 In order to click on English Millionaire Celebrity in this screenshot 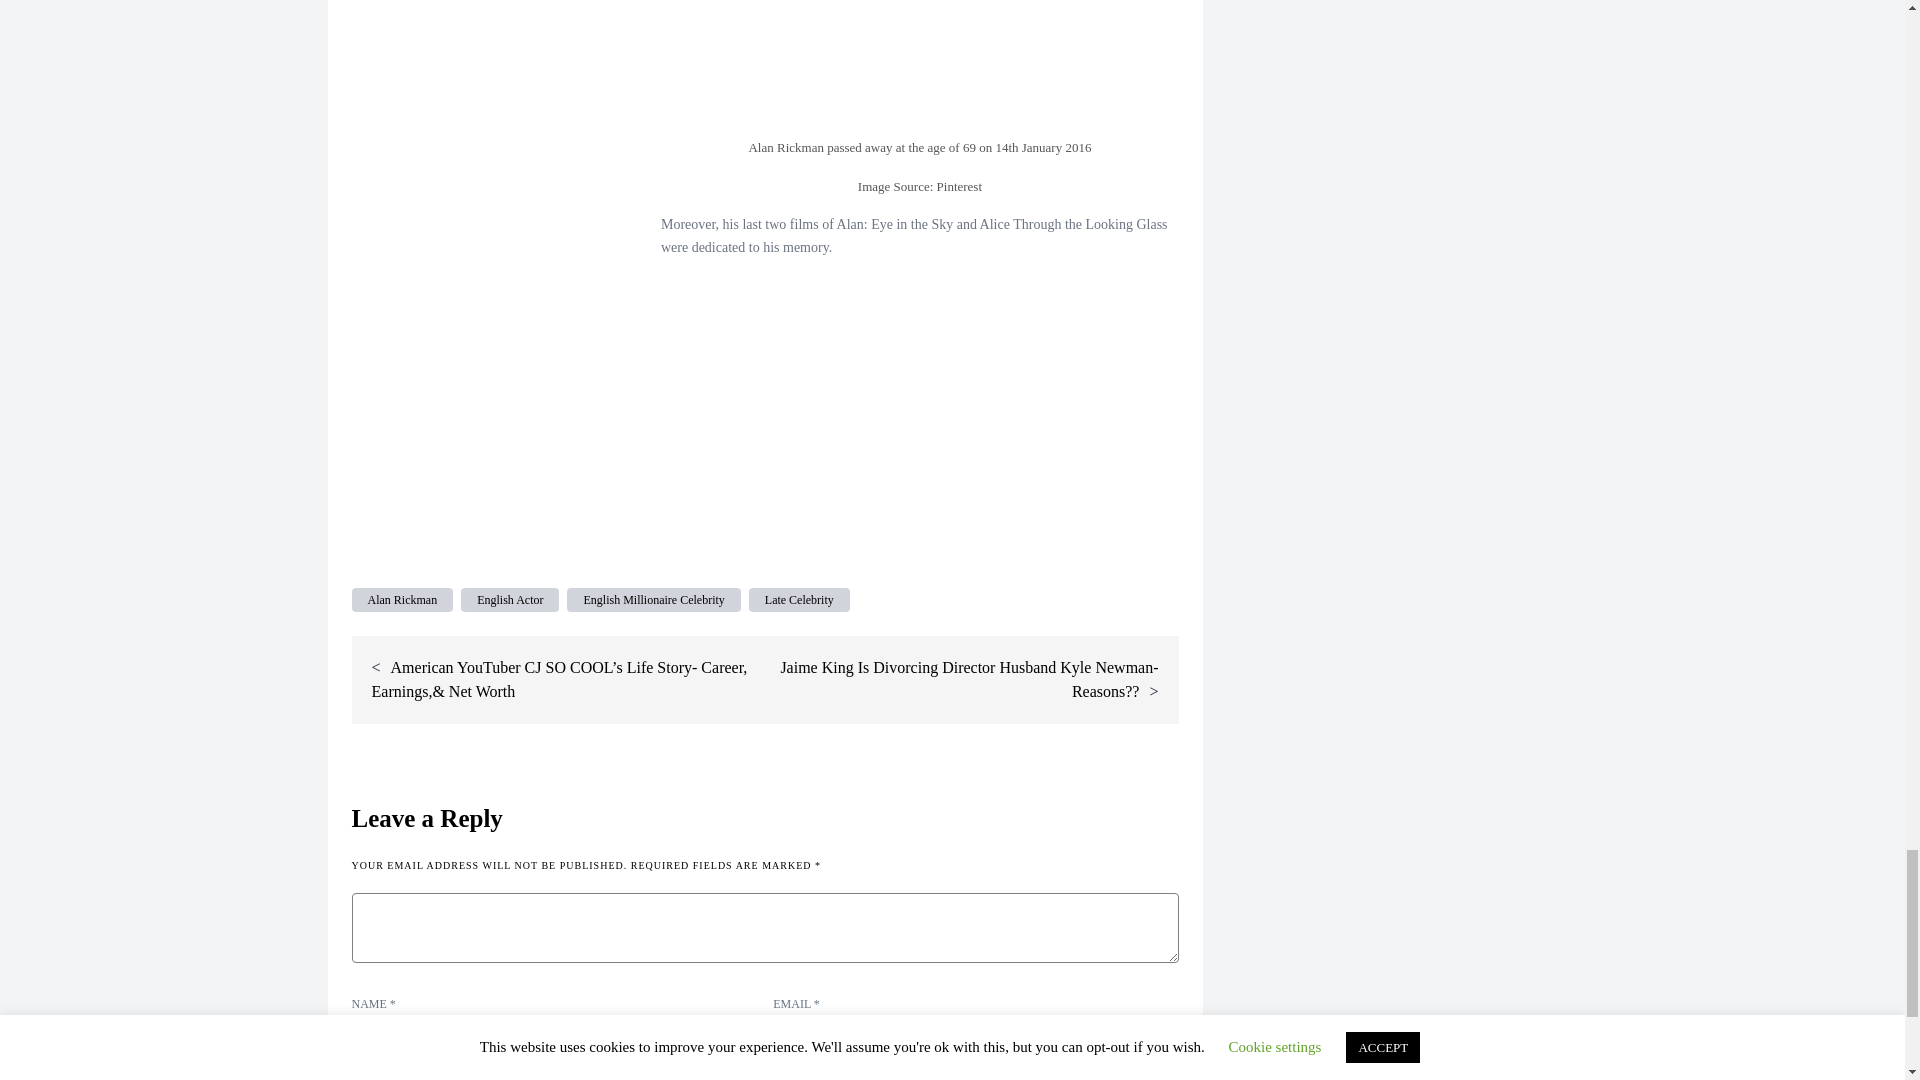, I will do `click(652, 600)`.